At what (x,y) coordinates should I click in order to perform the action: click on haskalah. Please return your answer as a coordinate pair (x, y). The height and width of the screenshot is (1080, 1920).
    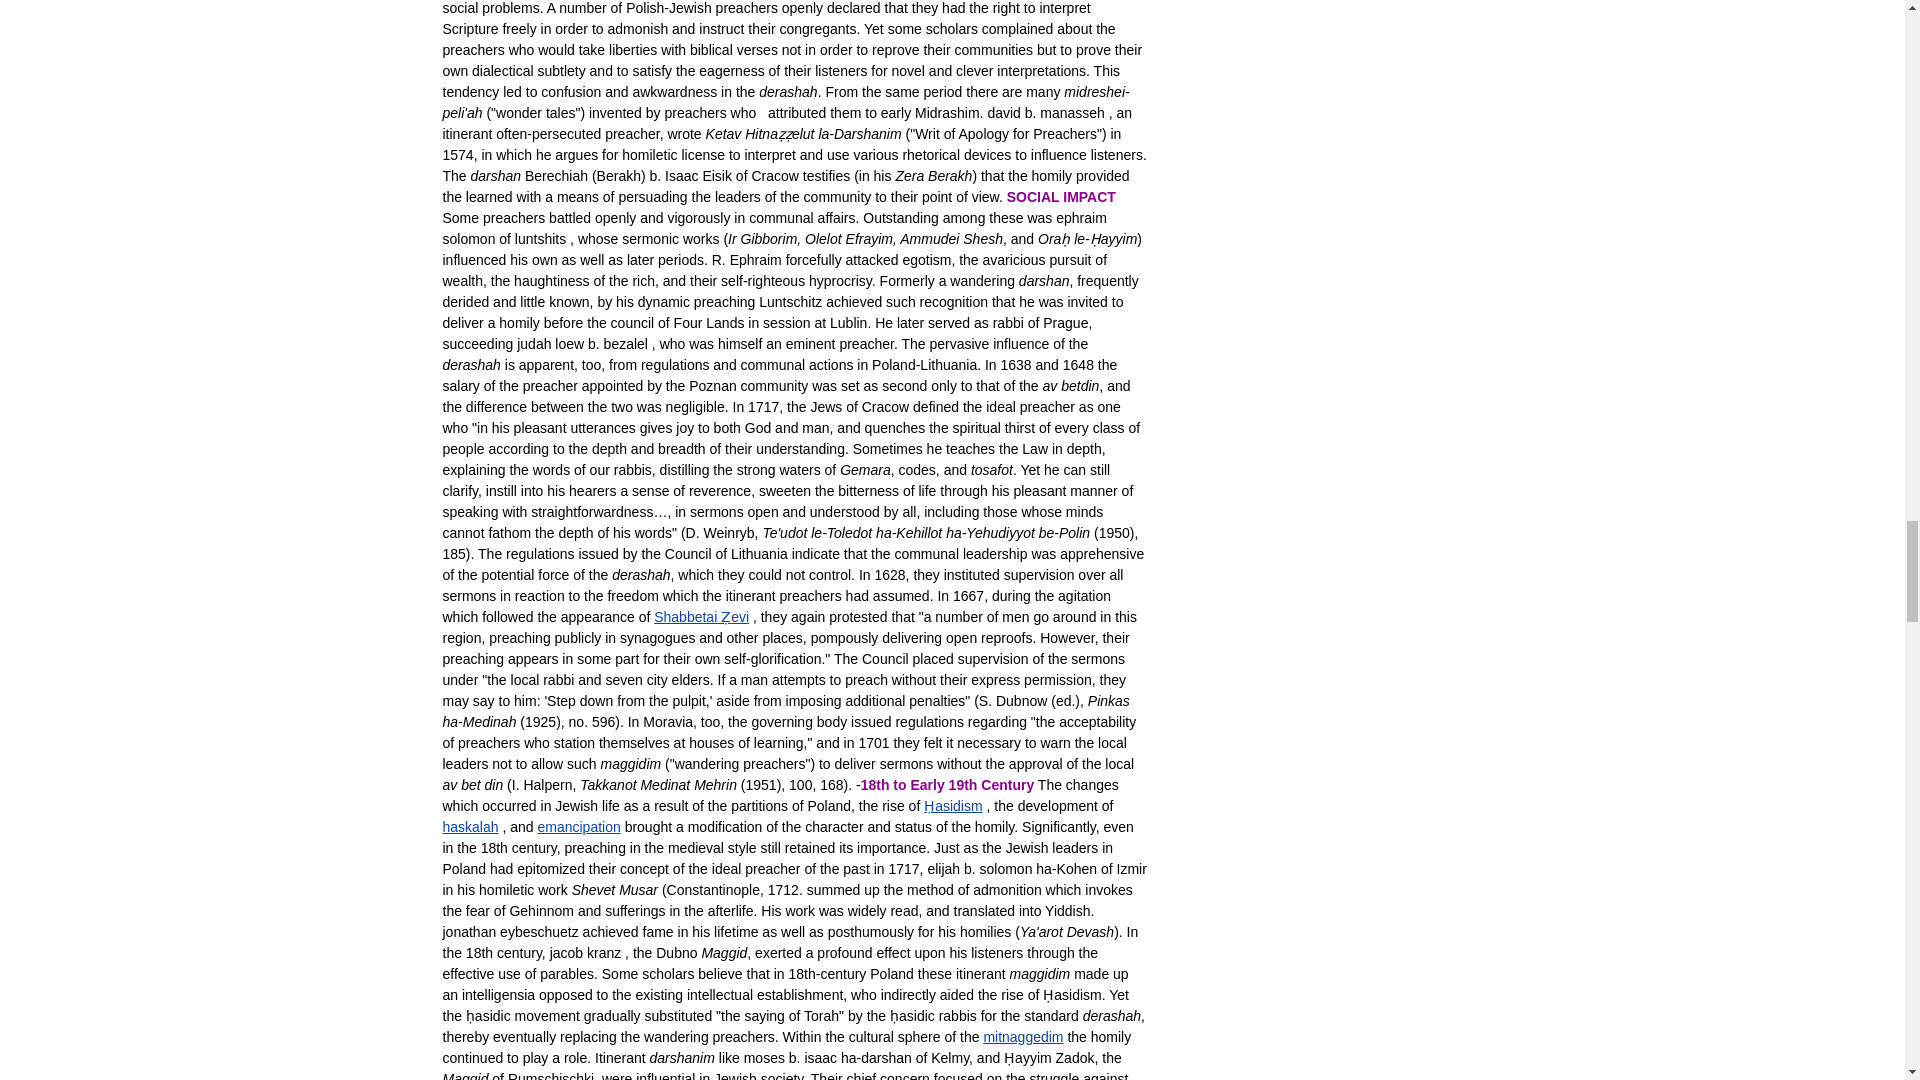
    Looking at the image, I should click on (469, 826).